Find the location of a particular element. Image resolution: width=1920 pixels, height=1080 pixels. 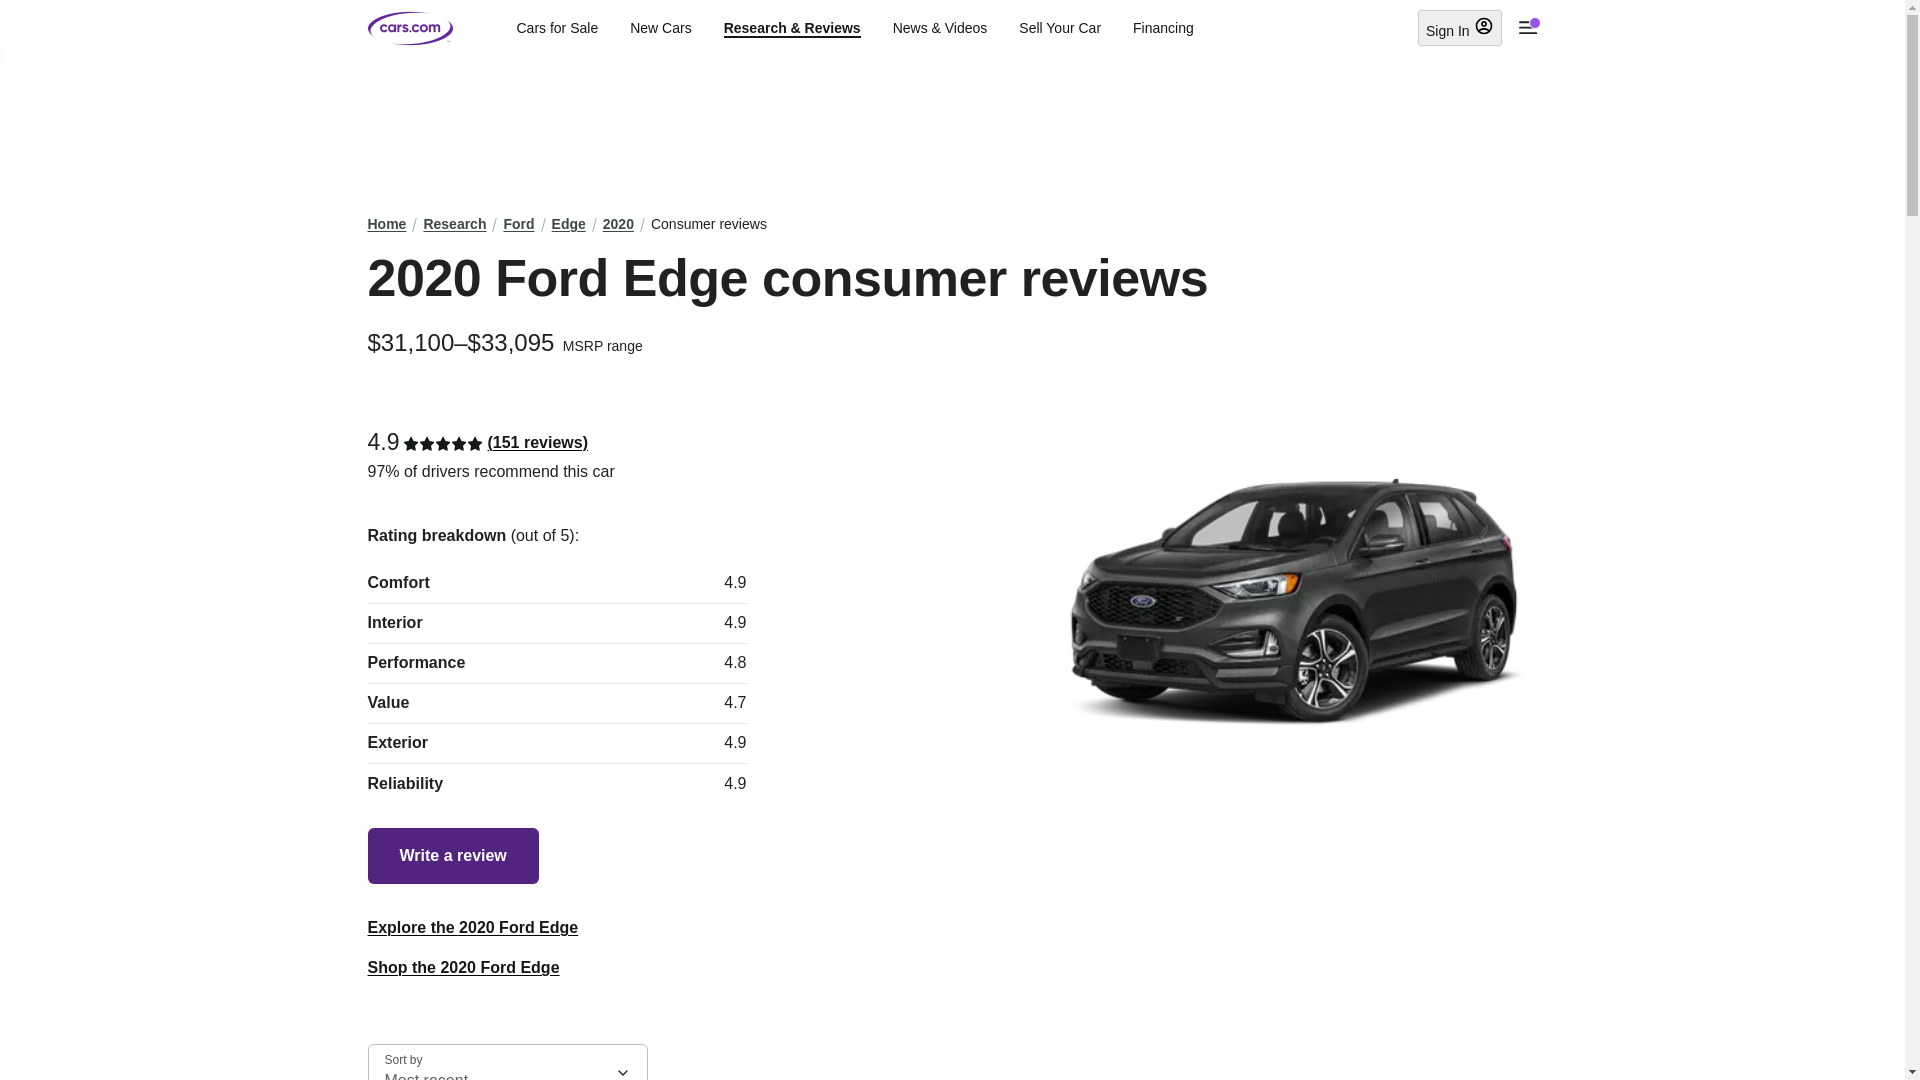

Financing is located at coordinates (1163, 28).